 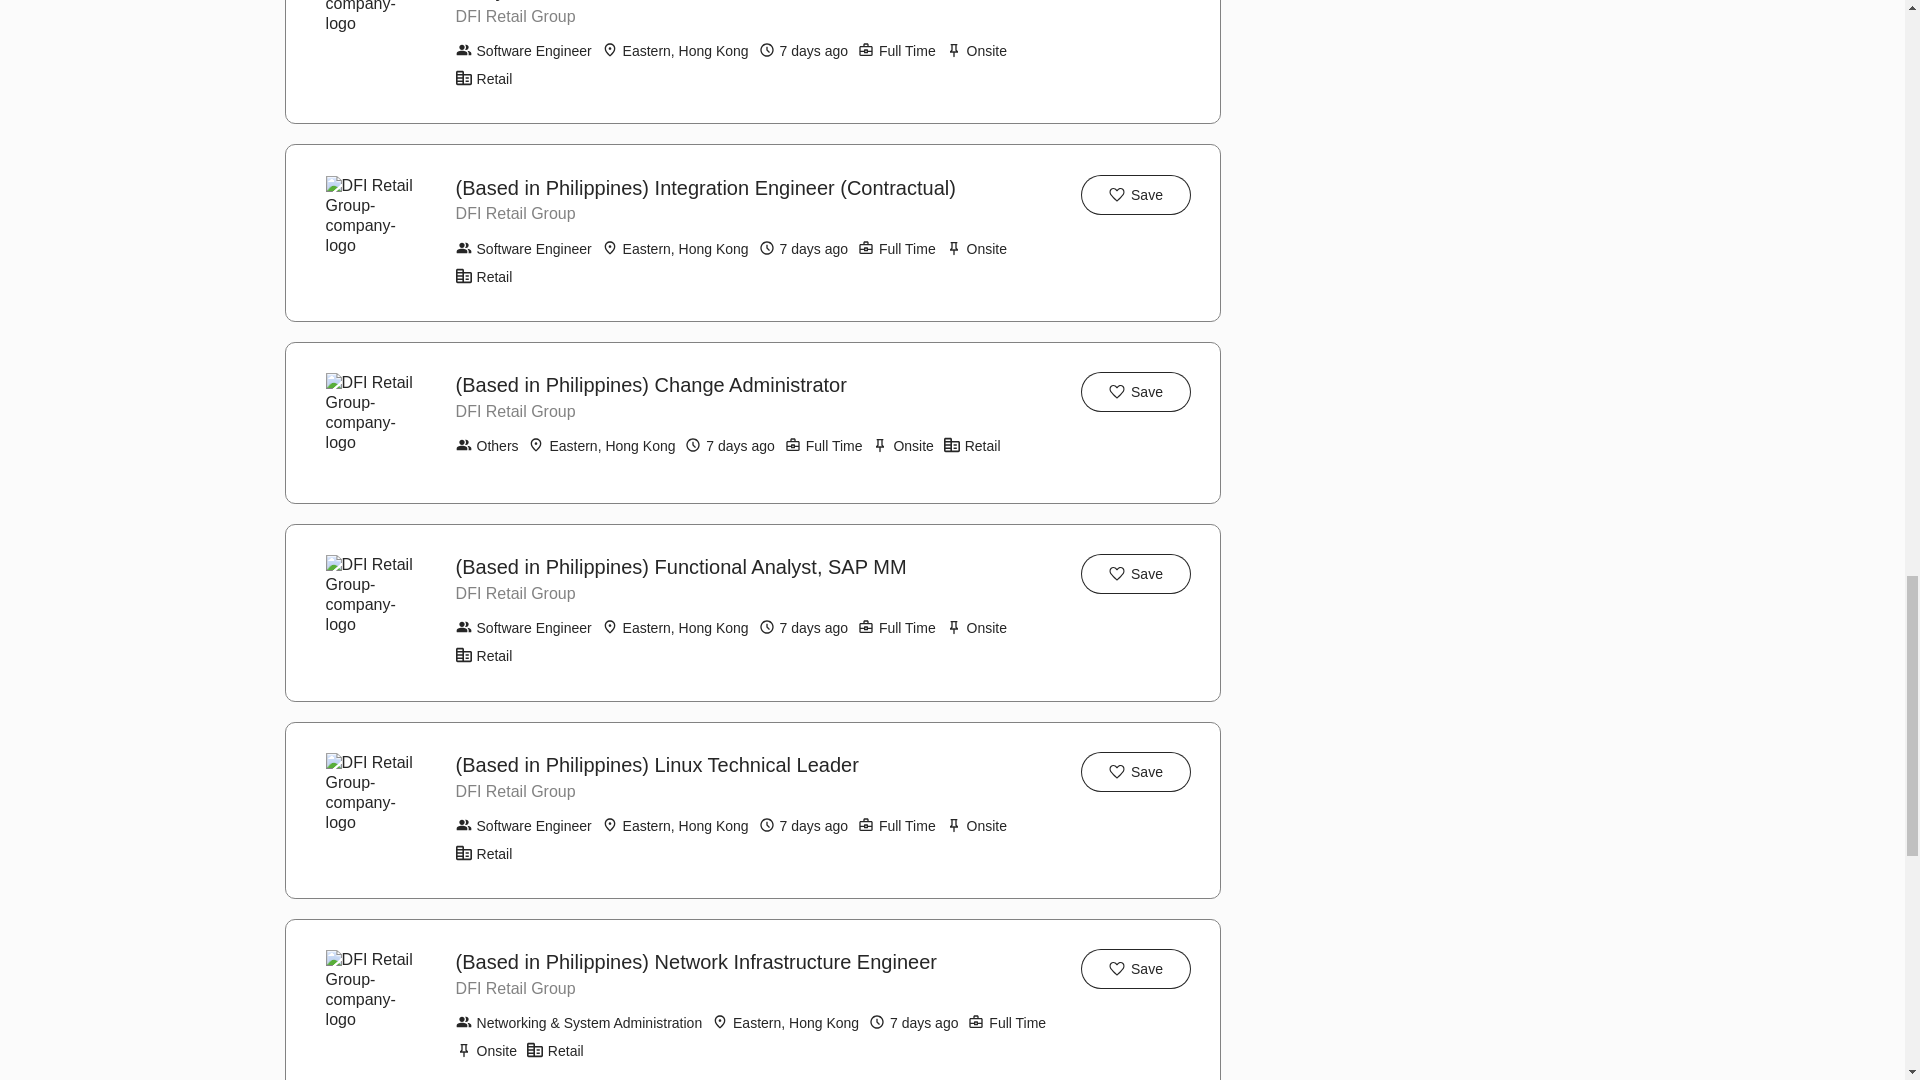 I want to click on Save, so click(x=1136, y=574).